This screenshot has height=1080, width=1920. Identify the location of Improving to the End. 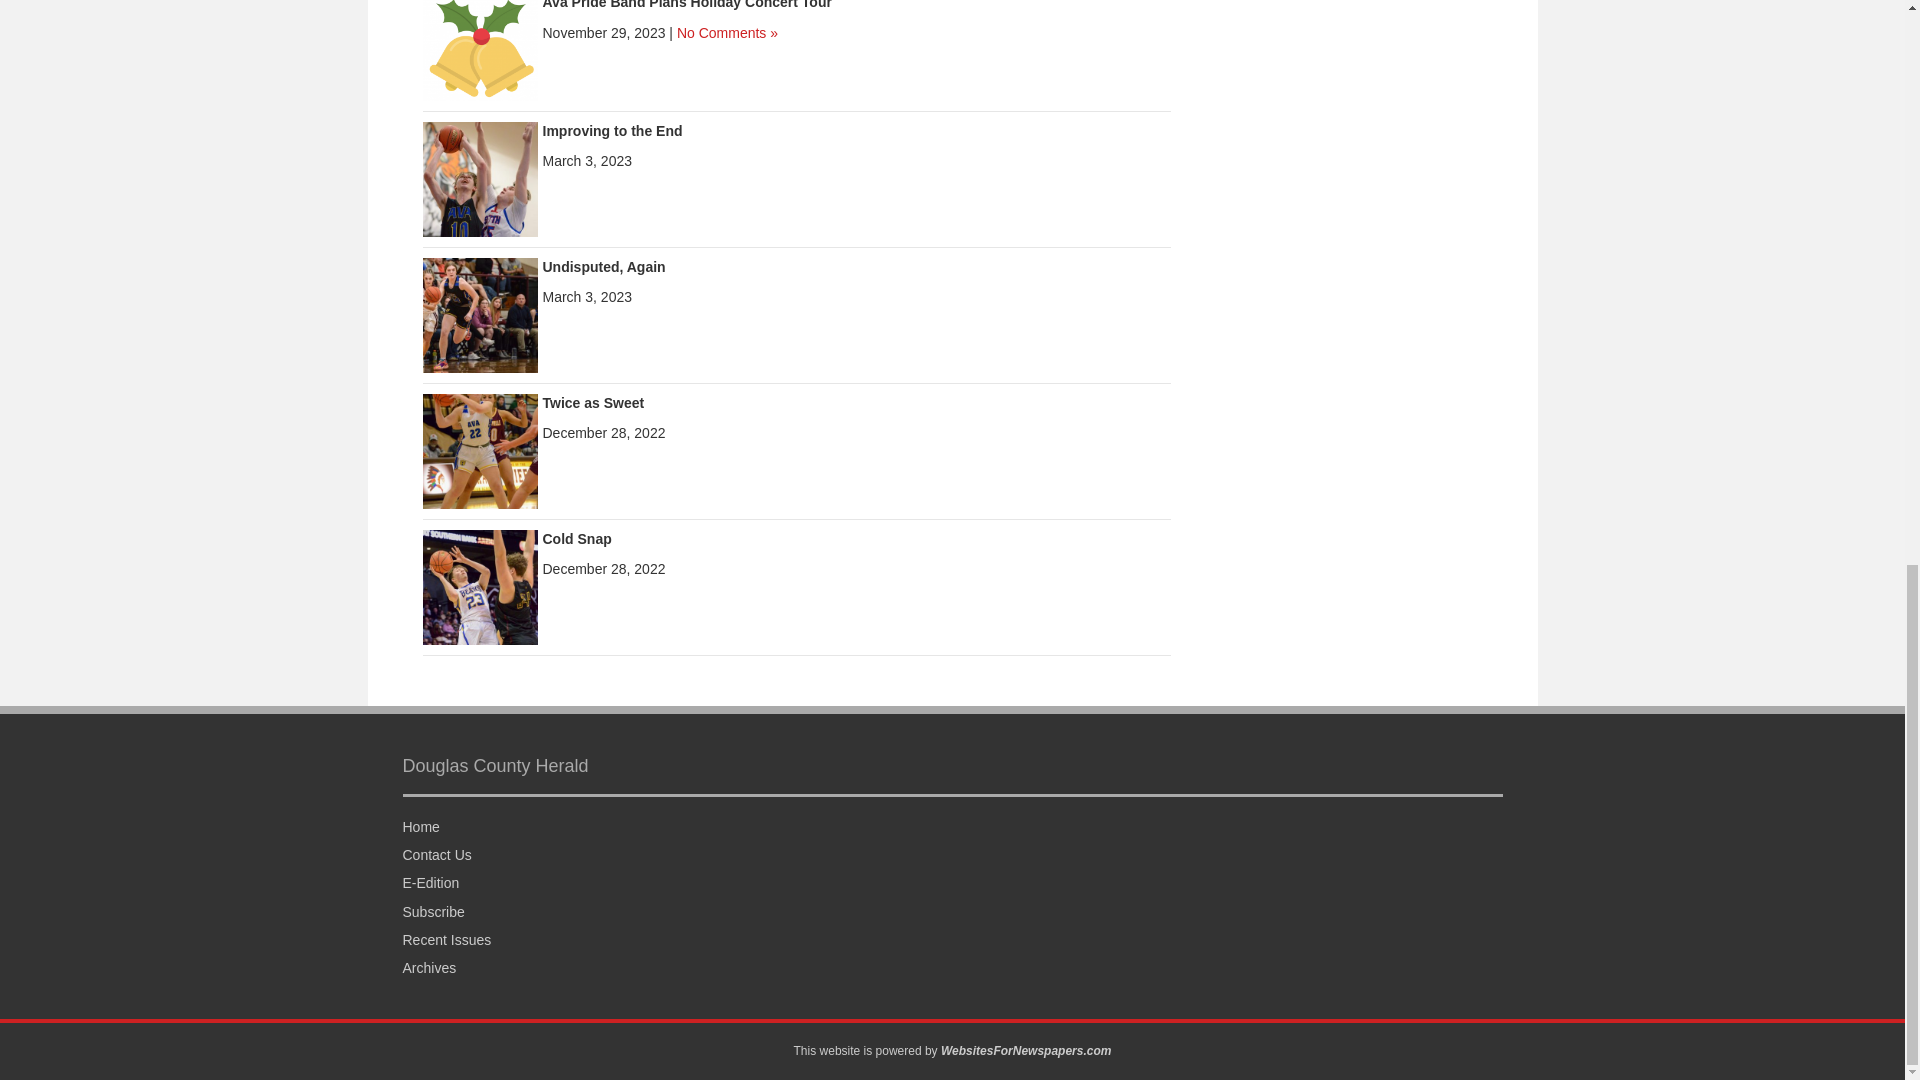
(480, 177).